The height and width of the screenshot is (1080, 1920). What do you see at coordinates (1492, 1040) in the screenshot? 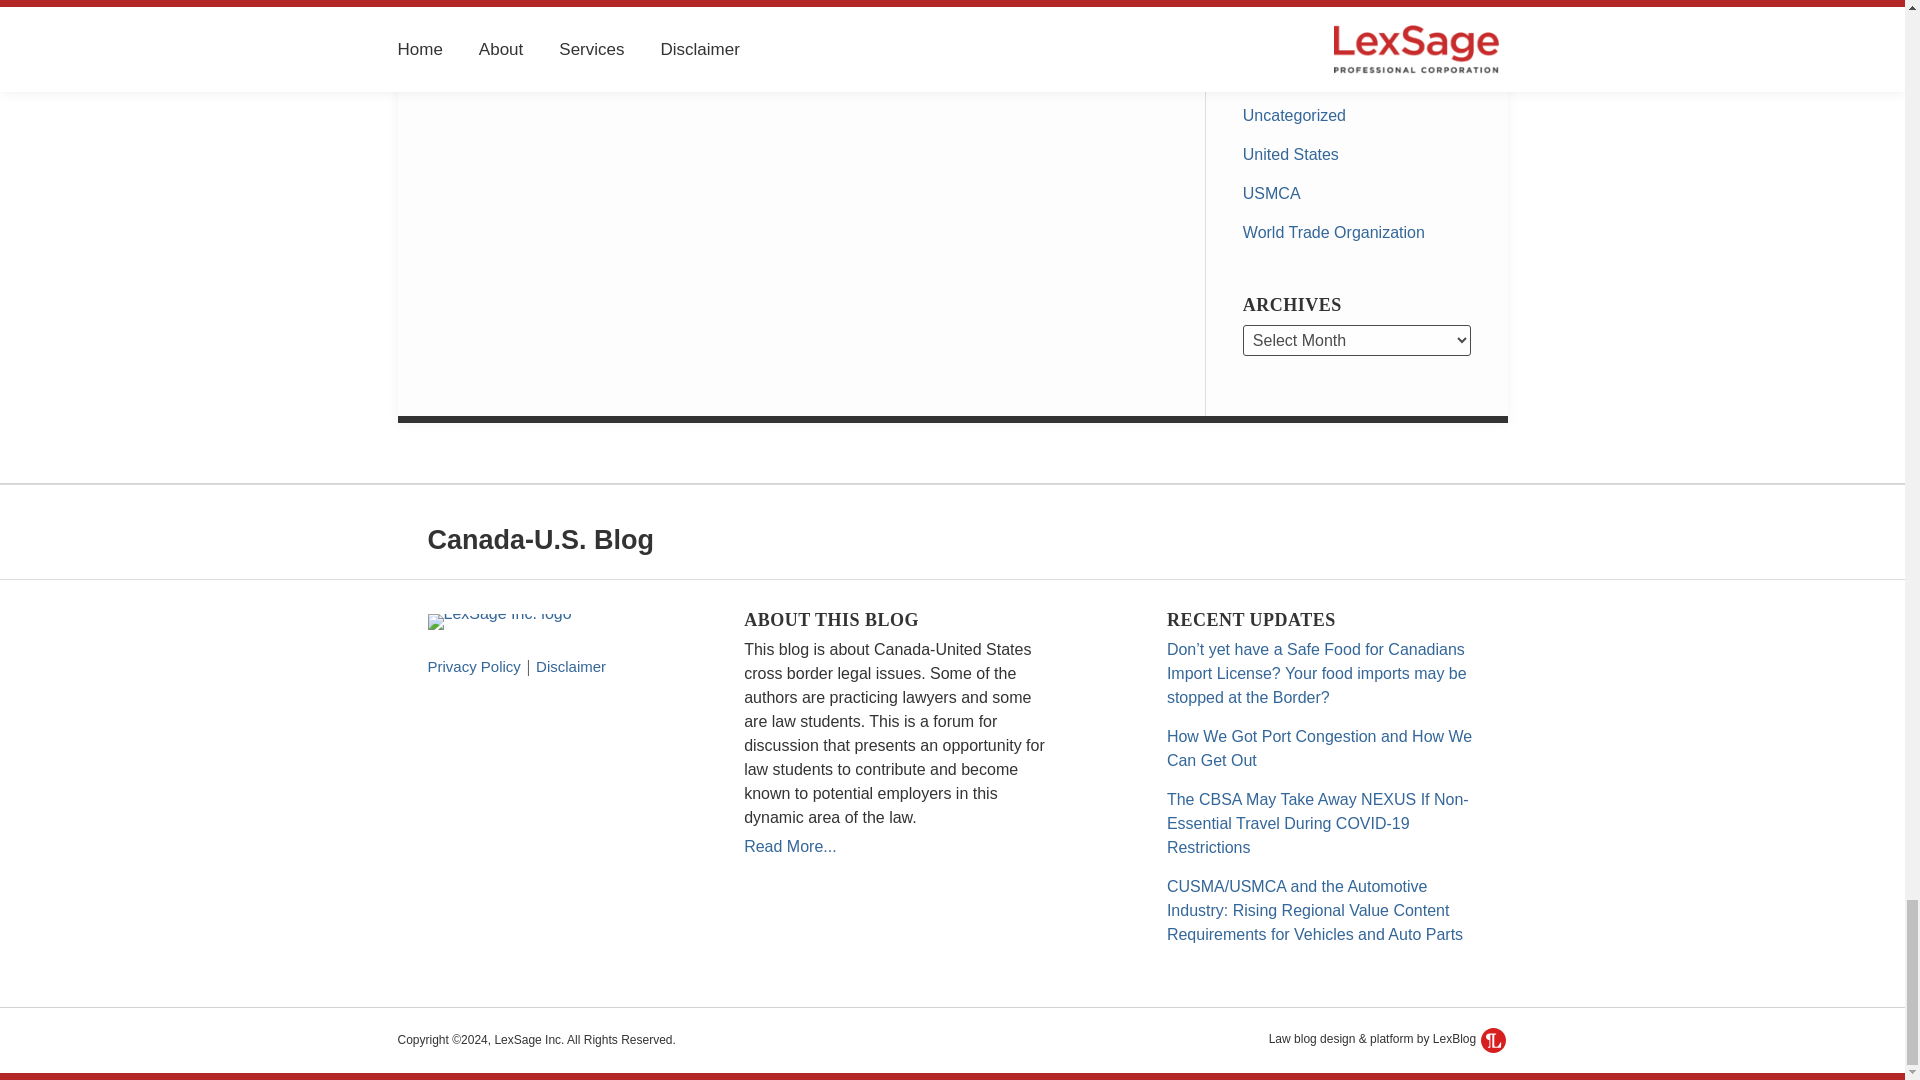
I see `LexBlog Logo` at bounding box center [1492, 1040].